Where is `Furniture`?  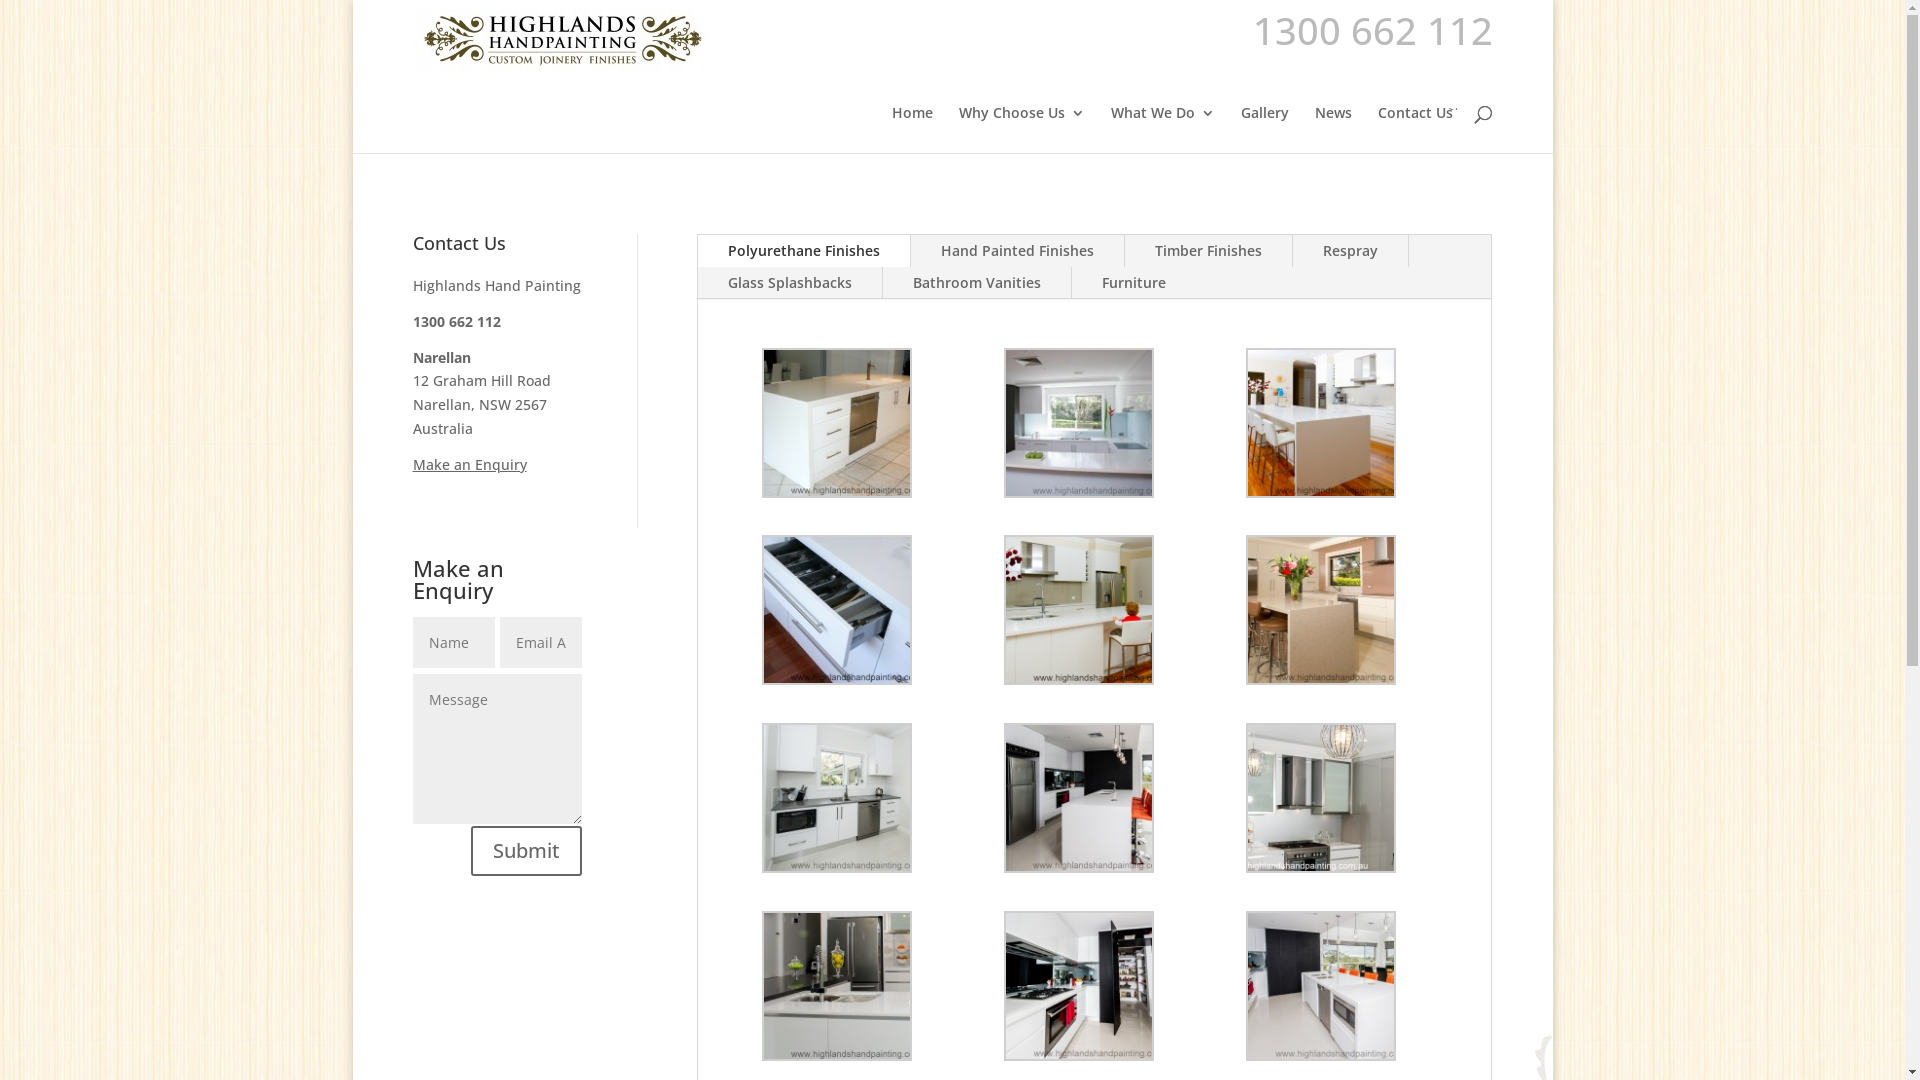
Furniture is located at coordinates (1134, 283).